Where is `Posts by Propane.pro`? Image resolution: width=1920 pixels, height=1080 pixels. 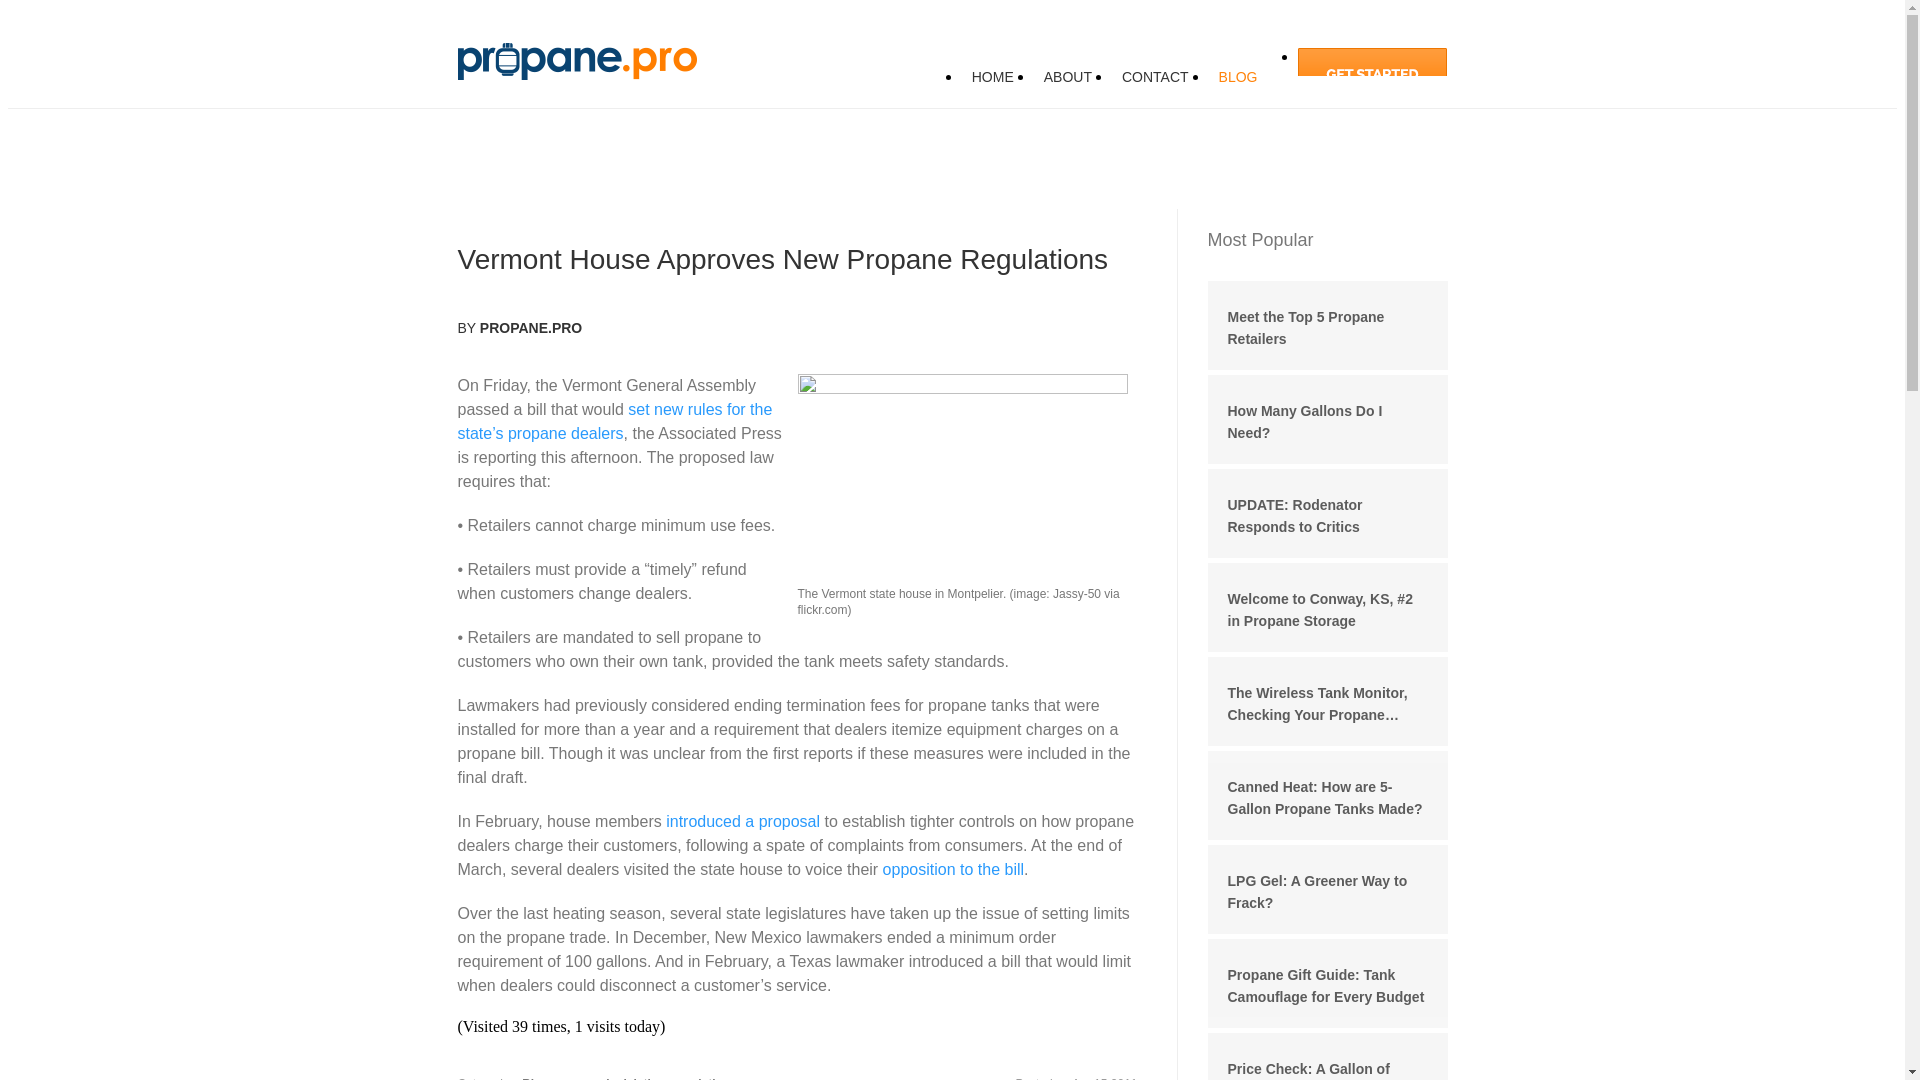
Posts by Propane.pro is located at coordinates (530, 327).